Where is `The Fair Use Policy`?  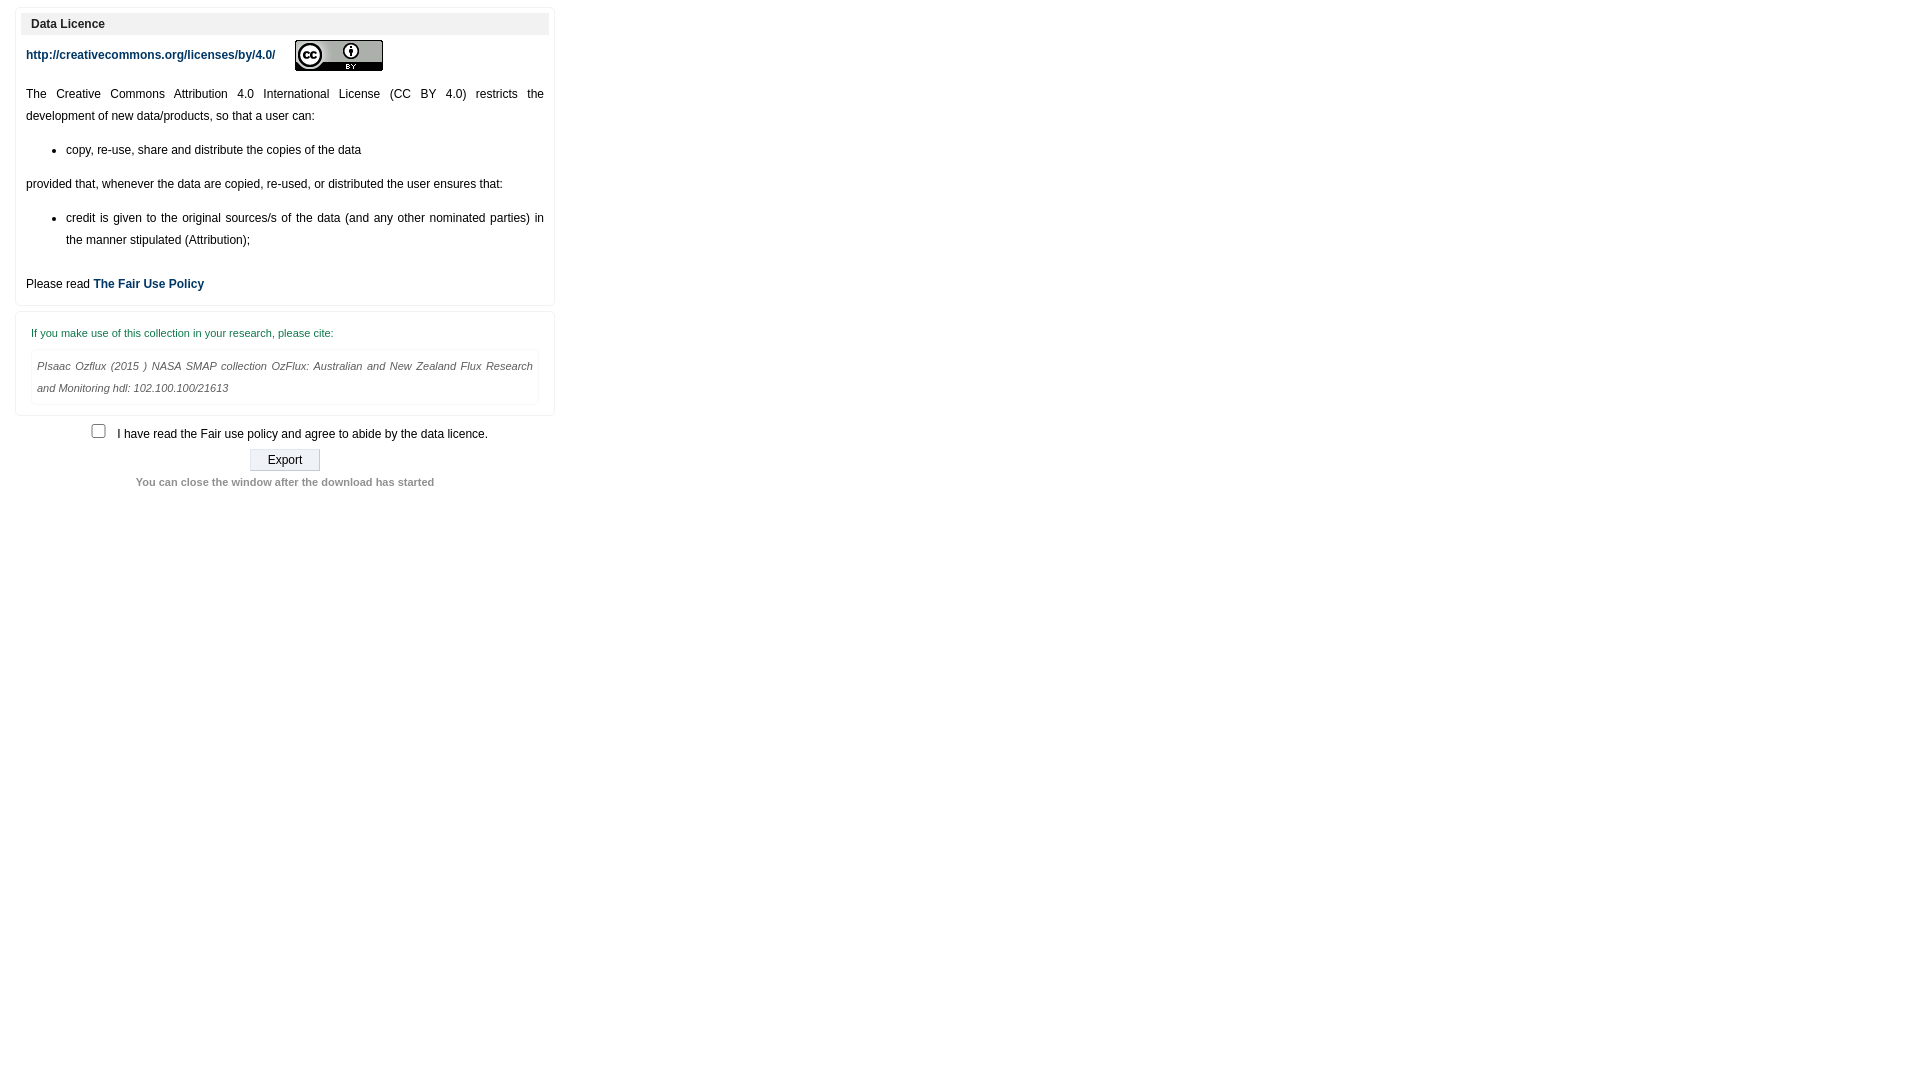
The Fair Use Policy is located at coordinates (148, 284).